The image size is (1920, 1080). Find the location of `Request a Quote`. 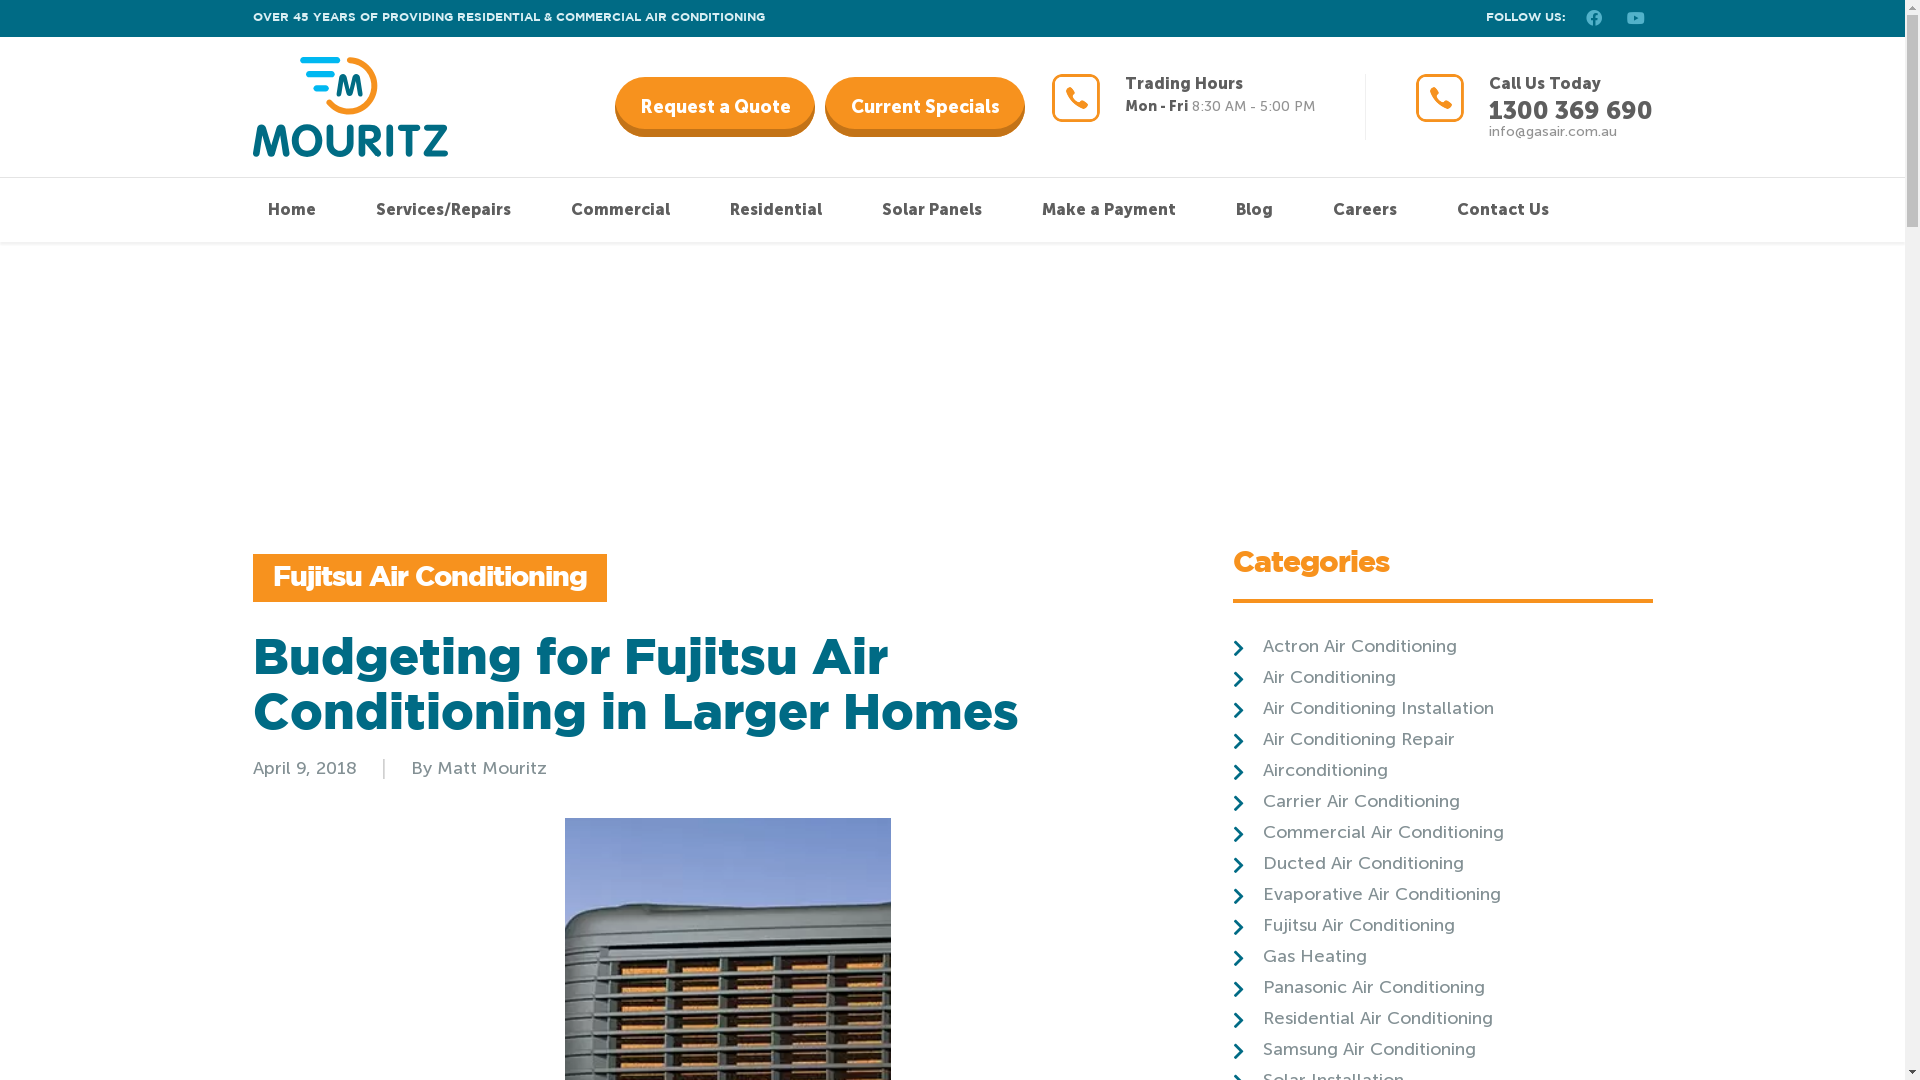

Request a Quote is located at coordinates (715, 107).